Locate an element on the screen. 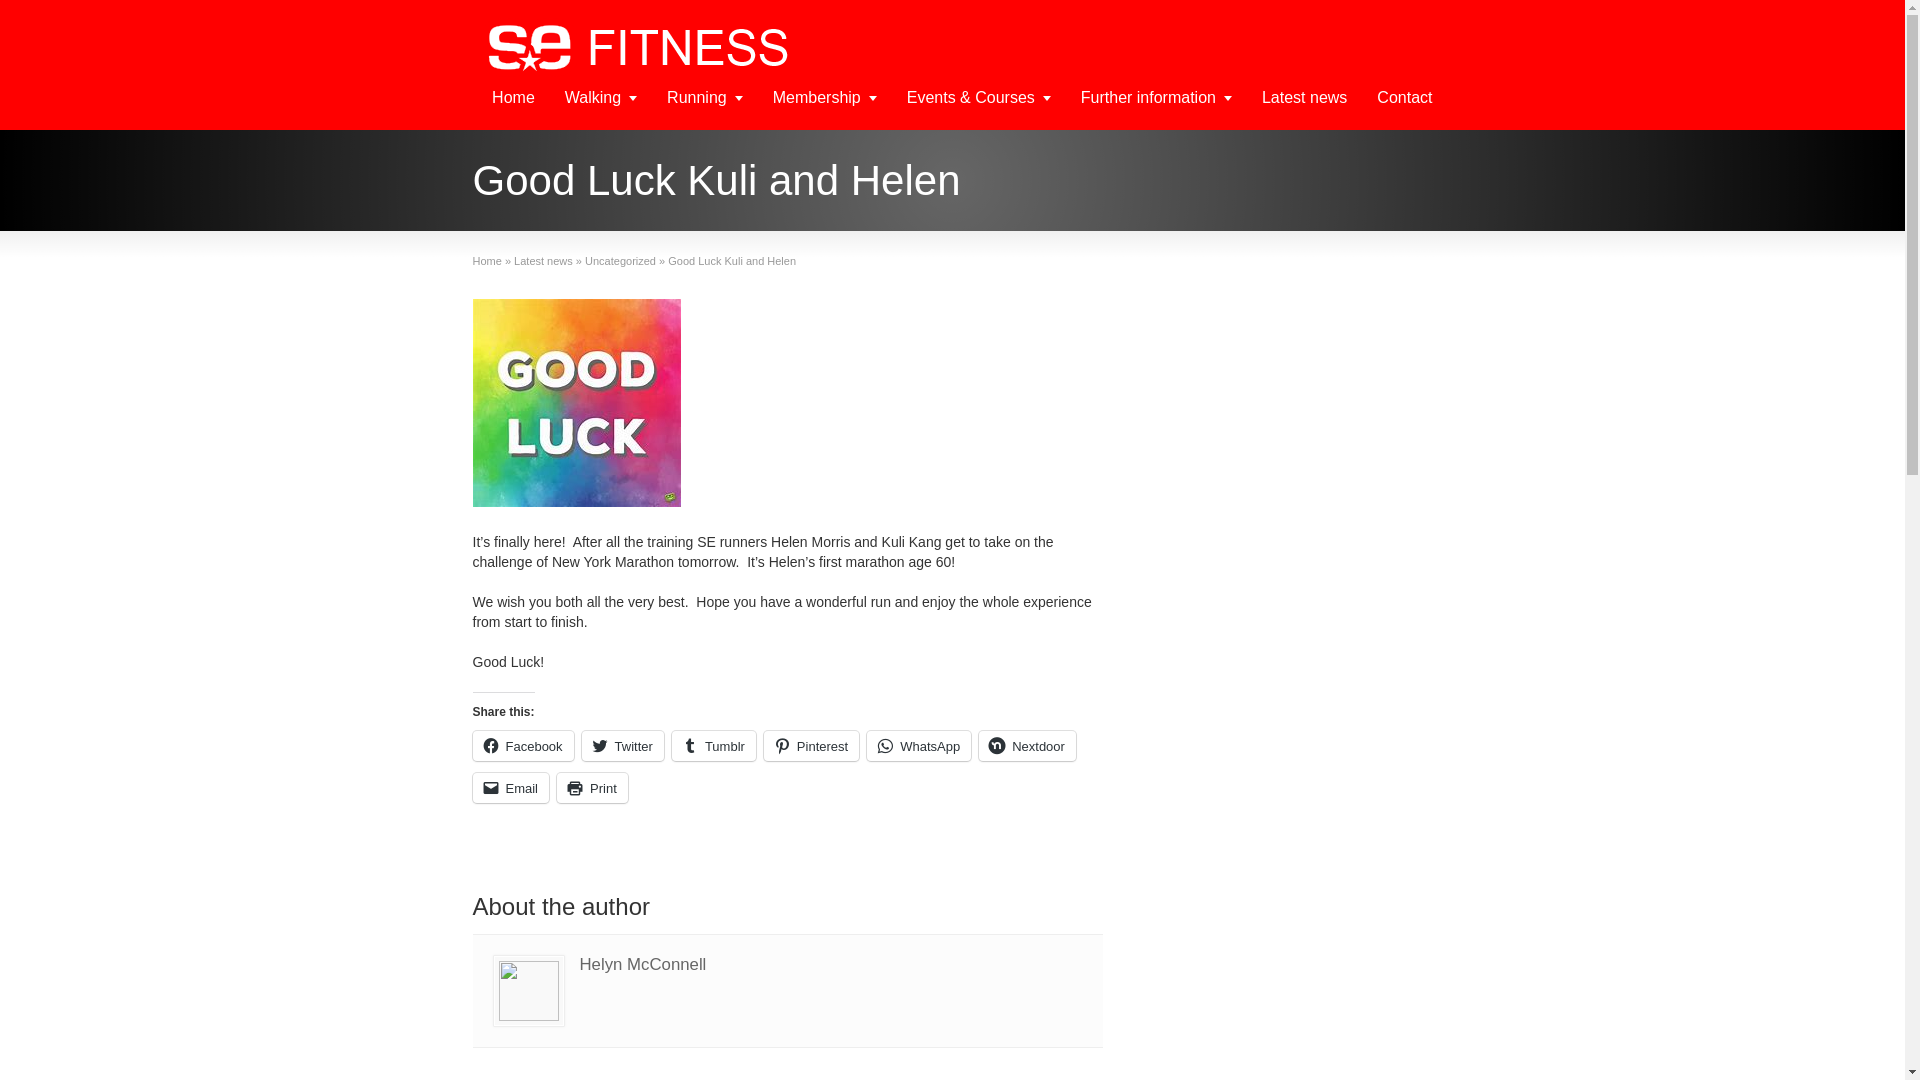 The width and height of the screenshot is (1920, 1080). Walking is located at coordinates (600, 100).